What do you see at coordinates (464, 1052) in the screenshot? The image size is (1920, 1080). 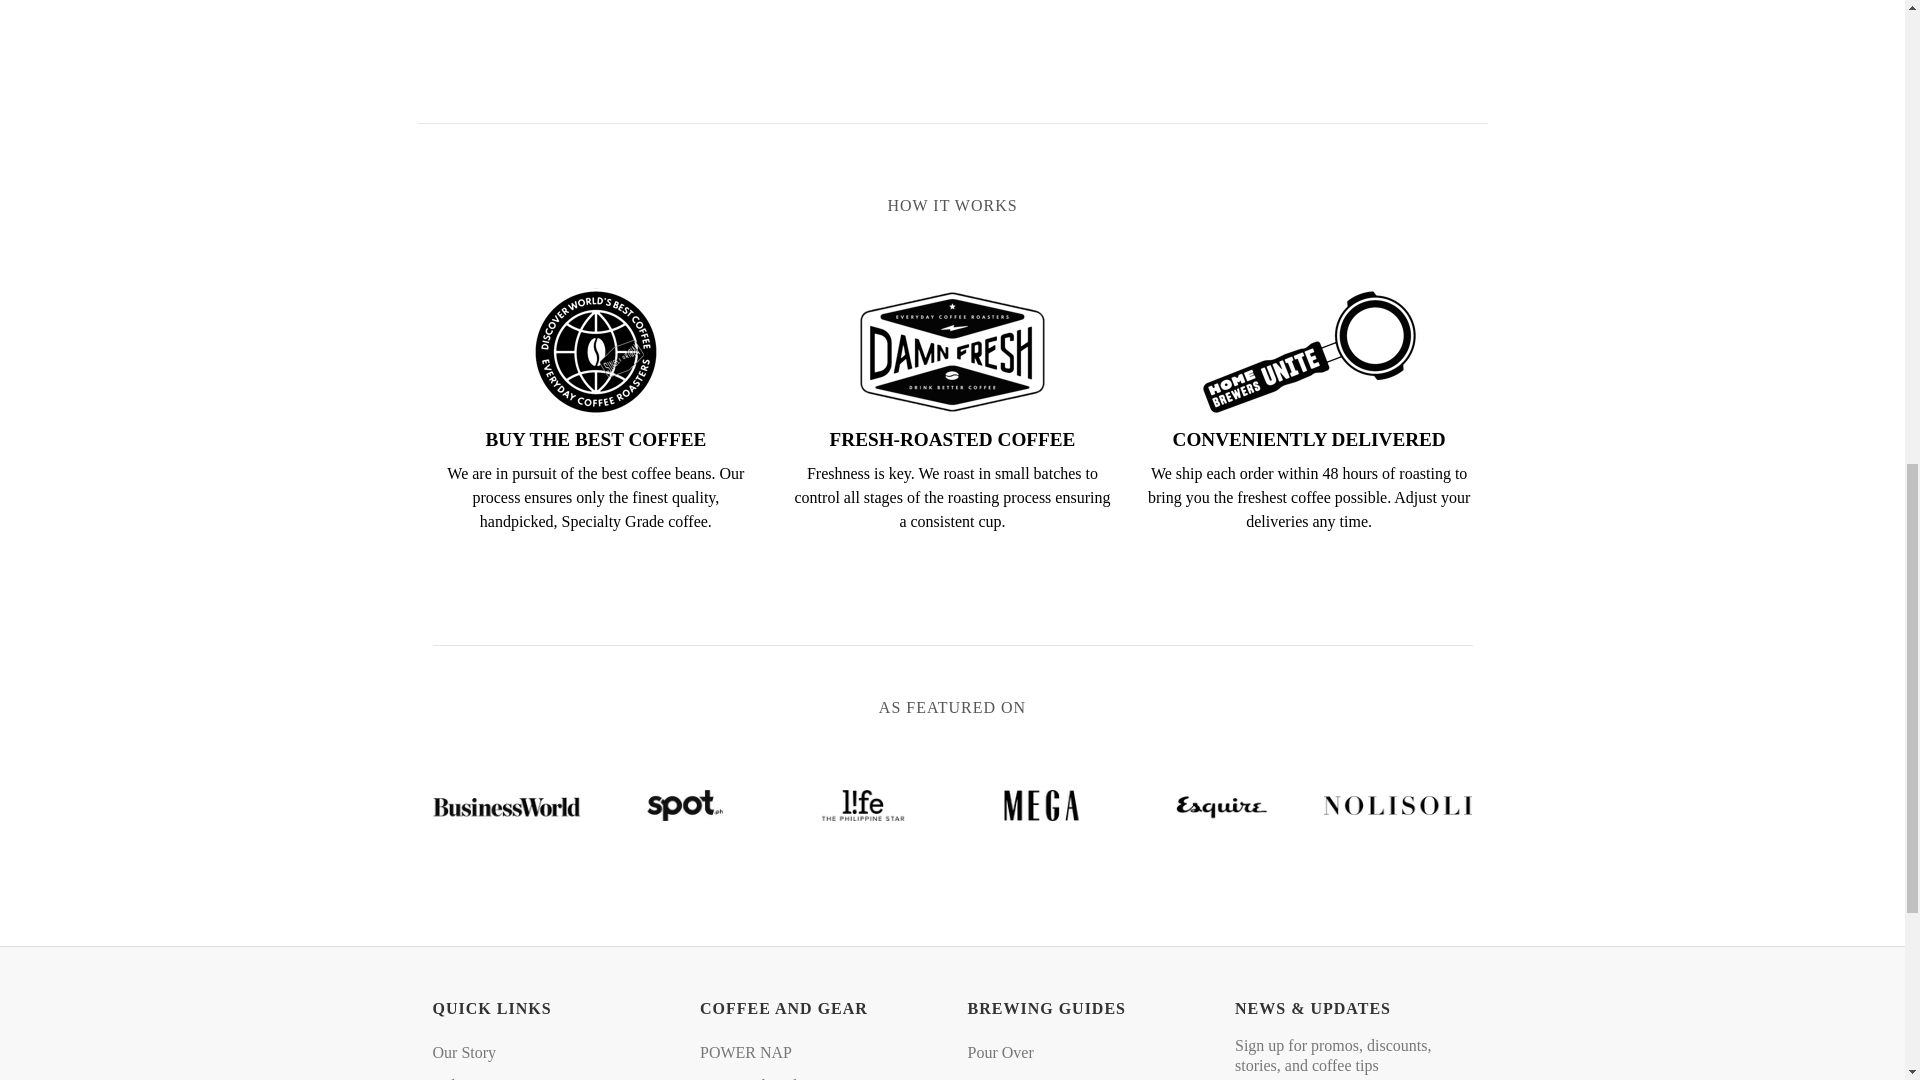 I see `Our Story` at bounding box center [464, 1052].